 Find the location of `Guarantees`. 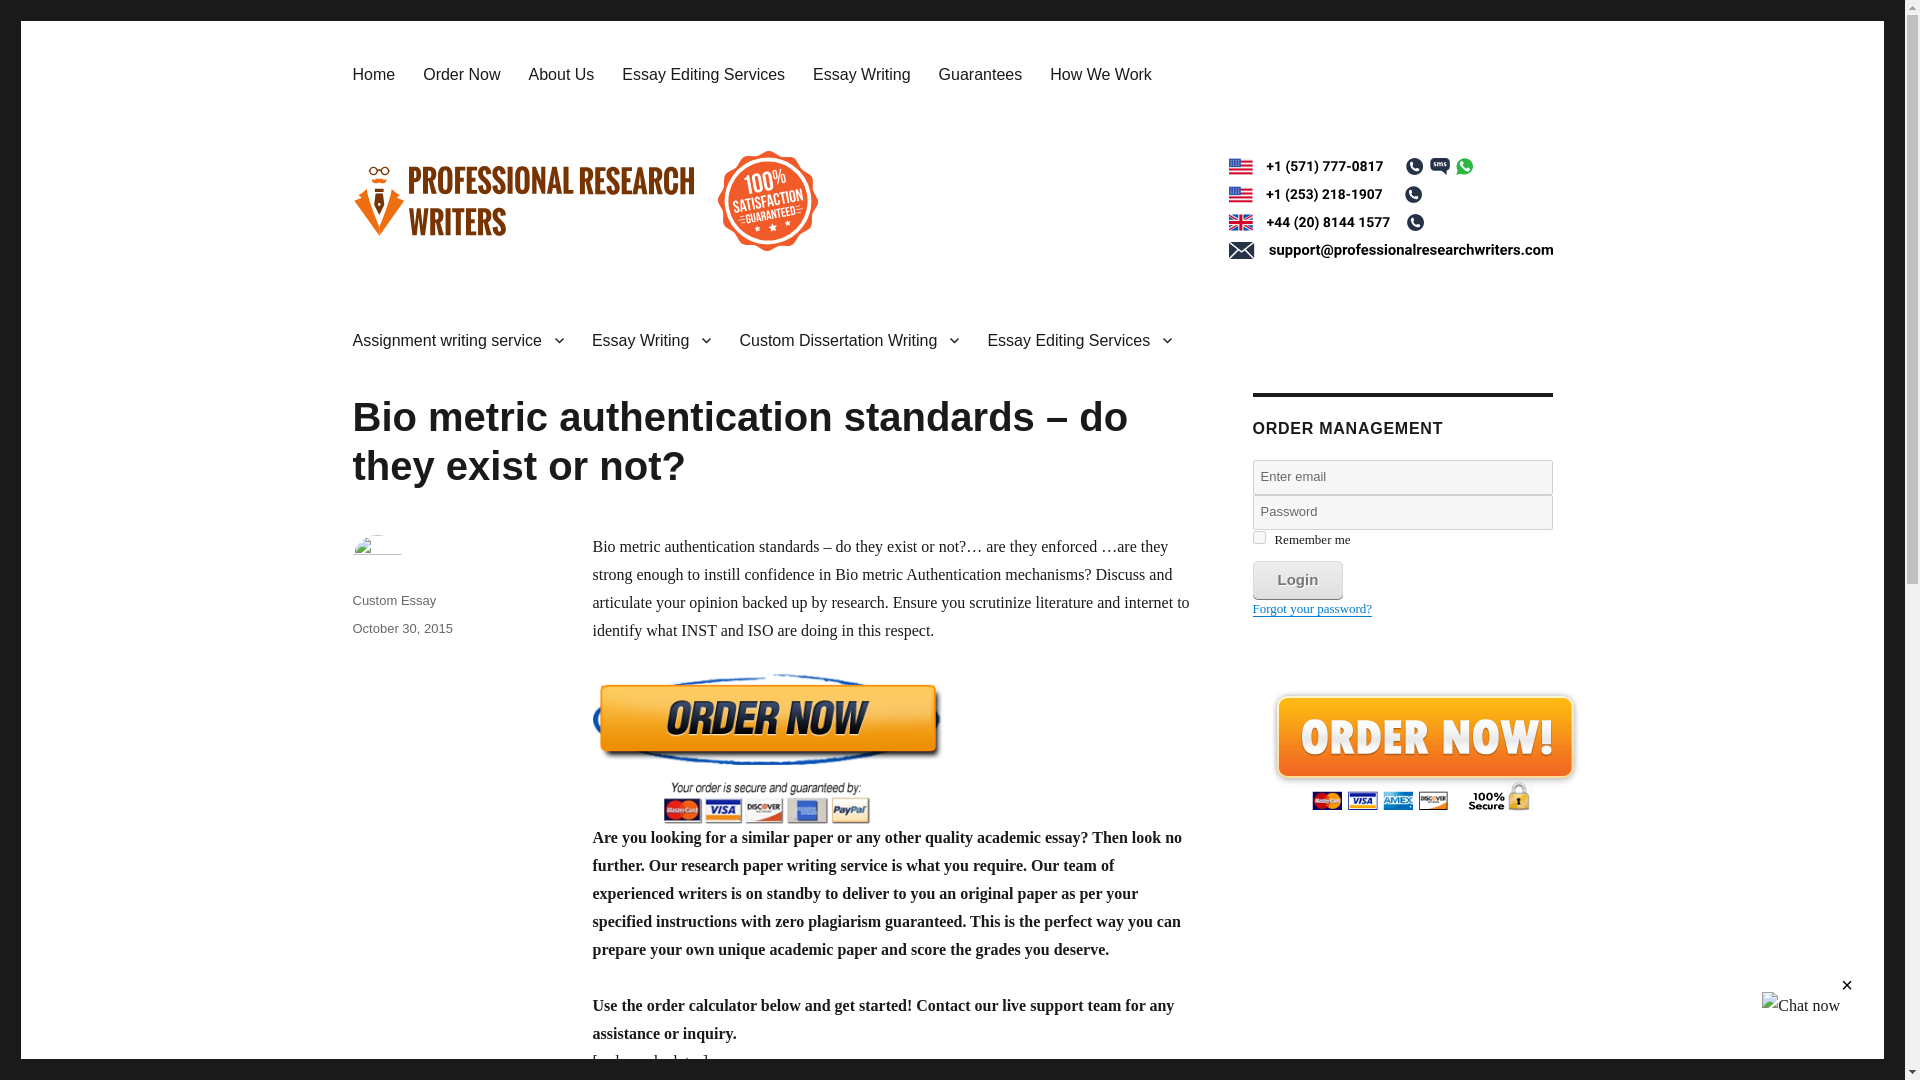

Guarantees is located at coordinates (980, 74).